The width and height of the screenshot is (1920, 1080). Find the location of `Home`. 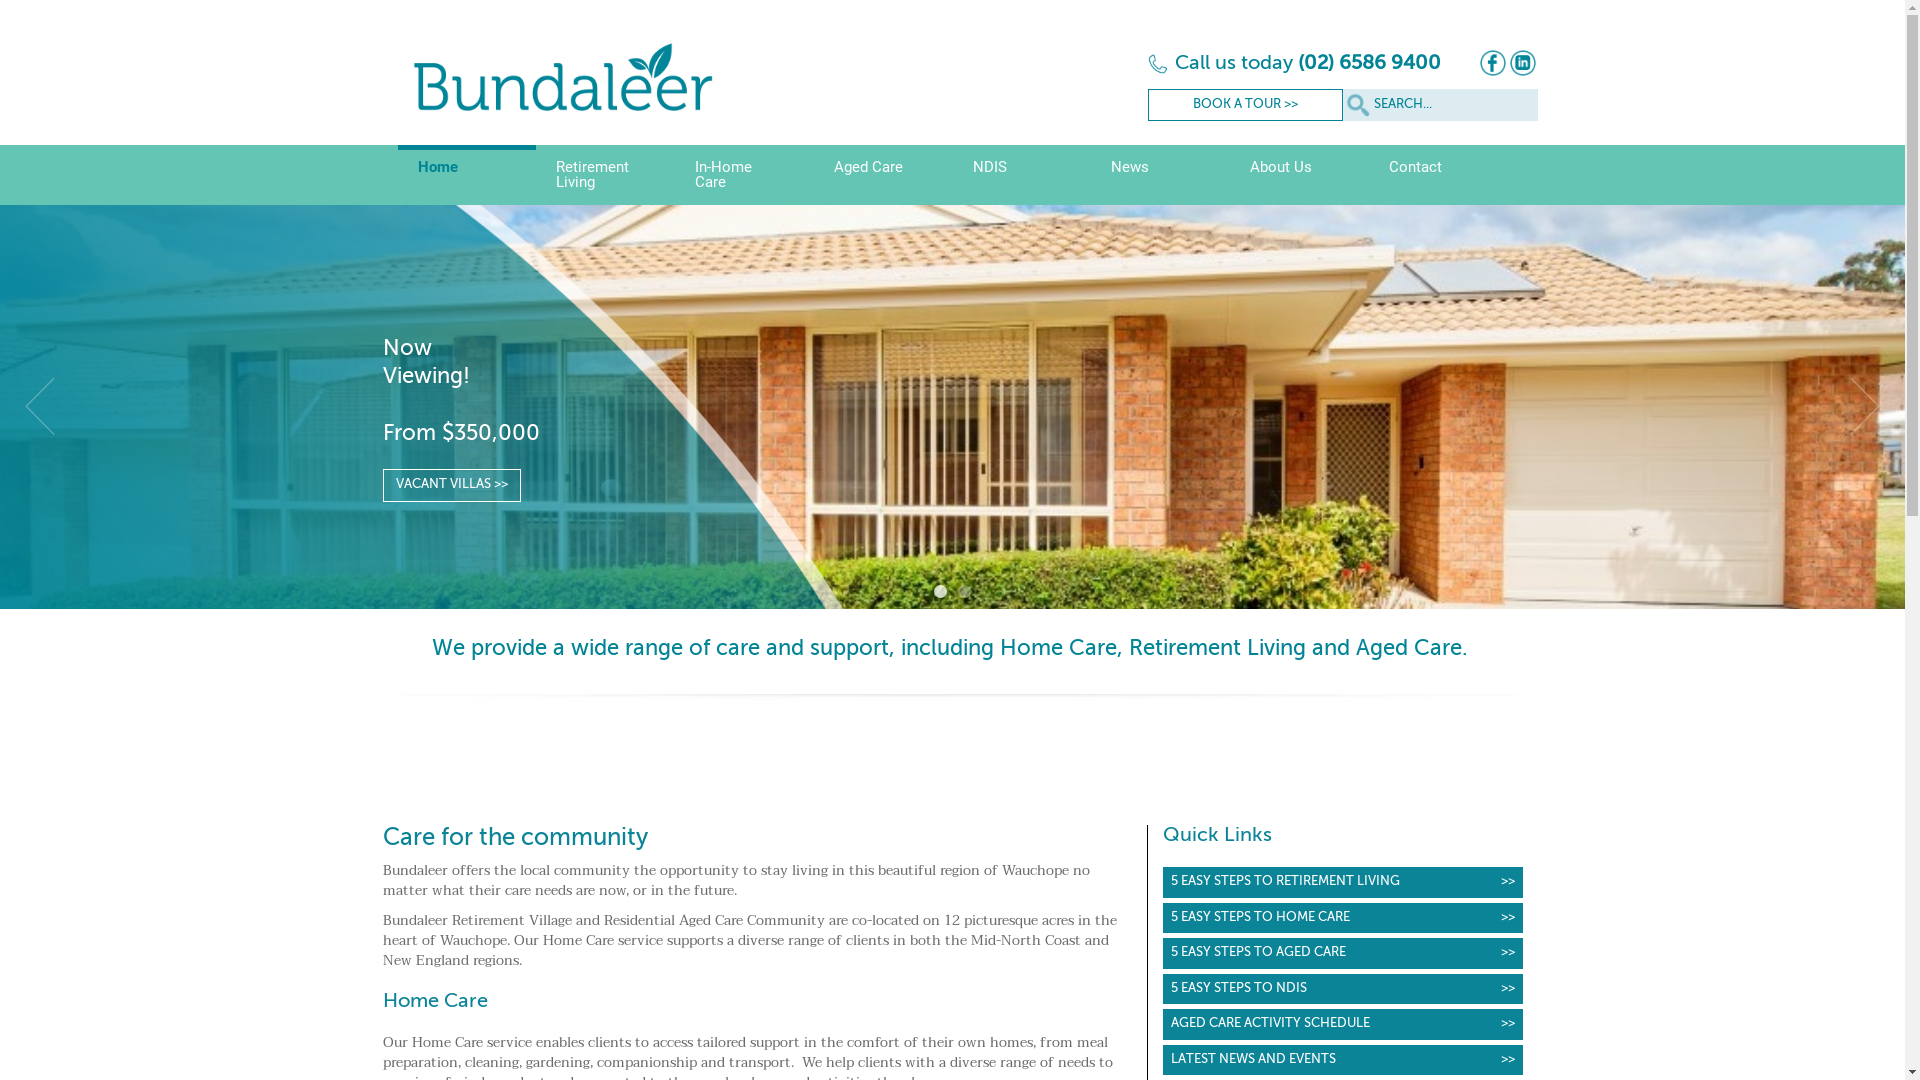

Home is located at coordinates (468, 175).